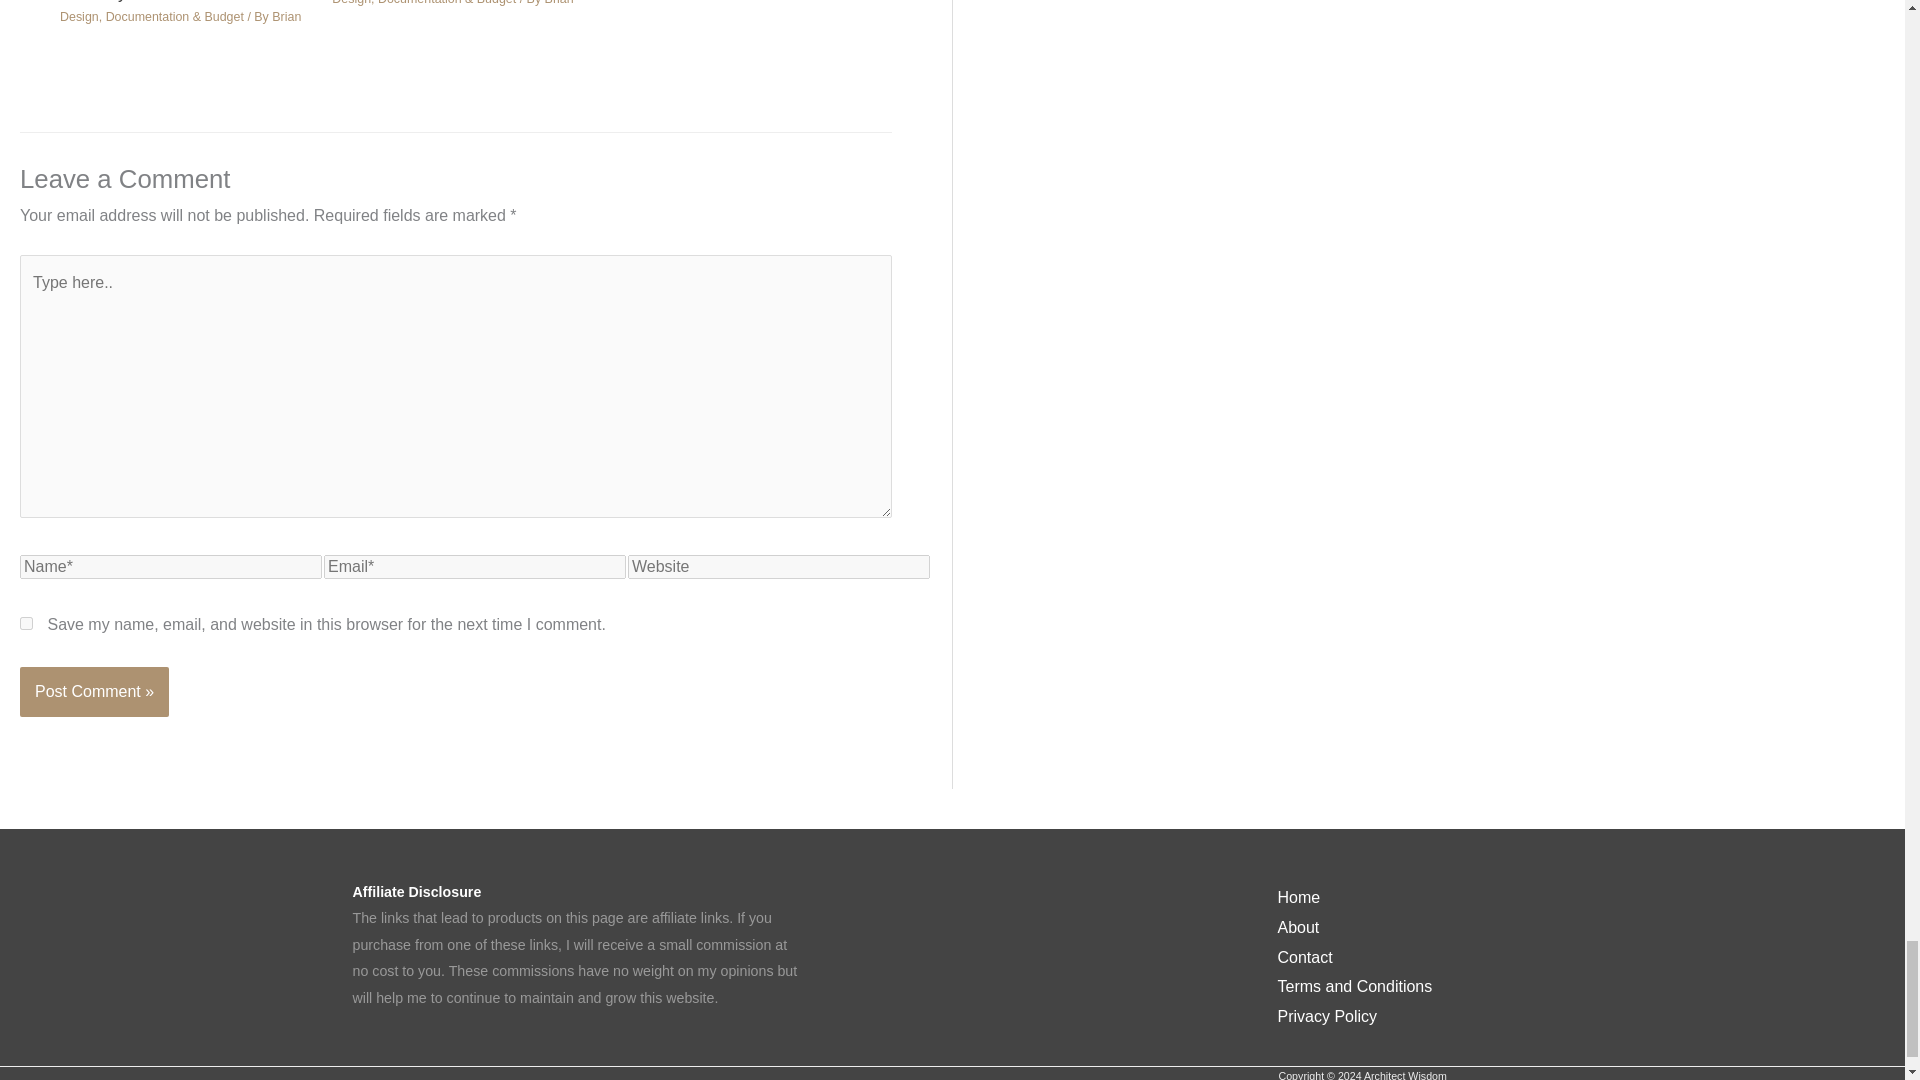 The image size is (1920, 1080). I want to click on View all posts by Brian, so click(286, 16).